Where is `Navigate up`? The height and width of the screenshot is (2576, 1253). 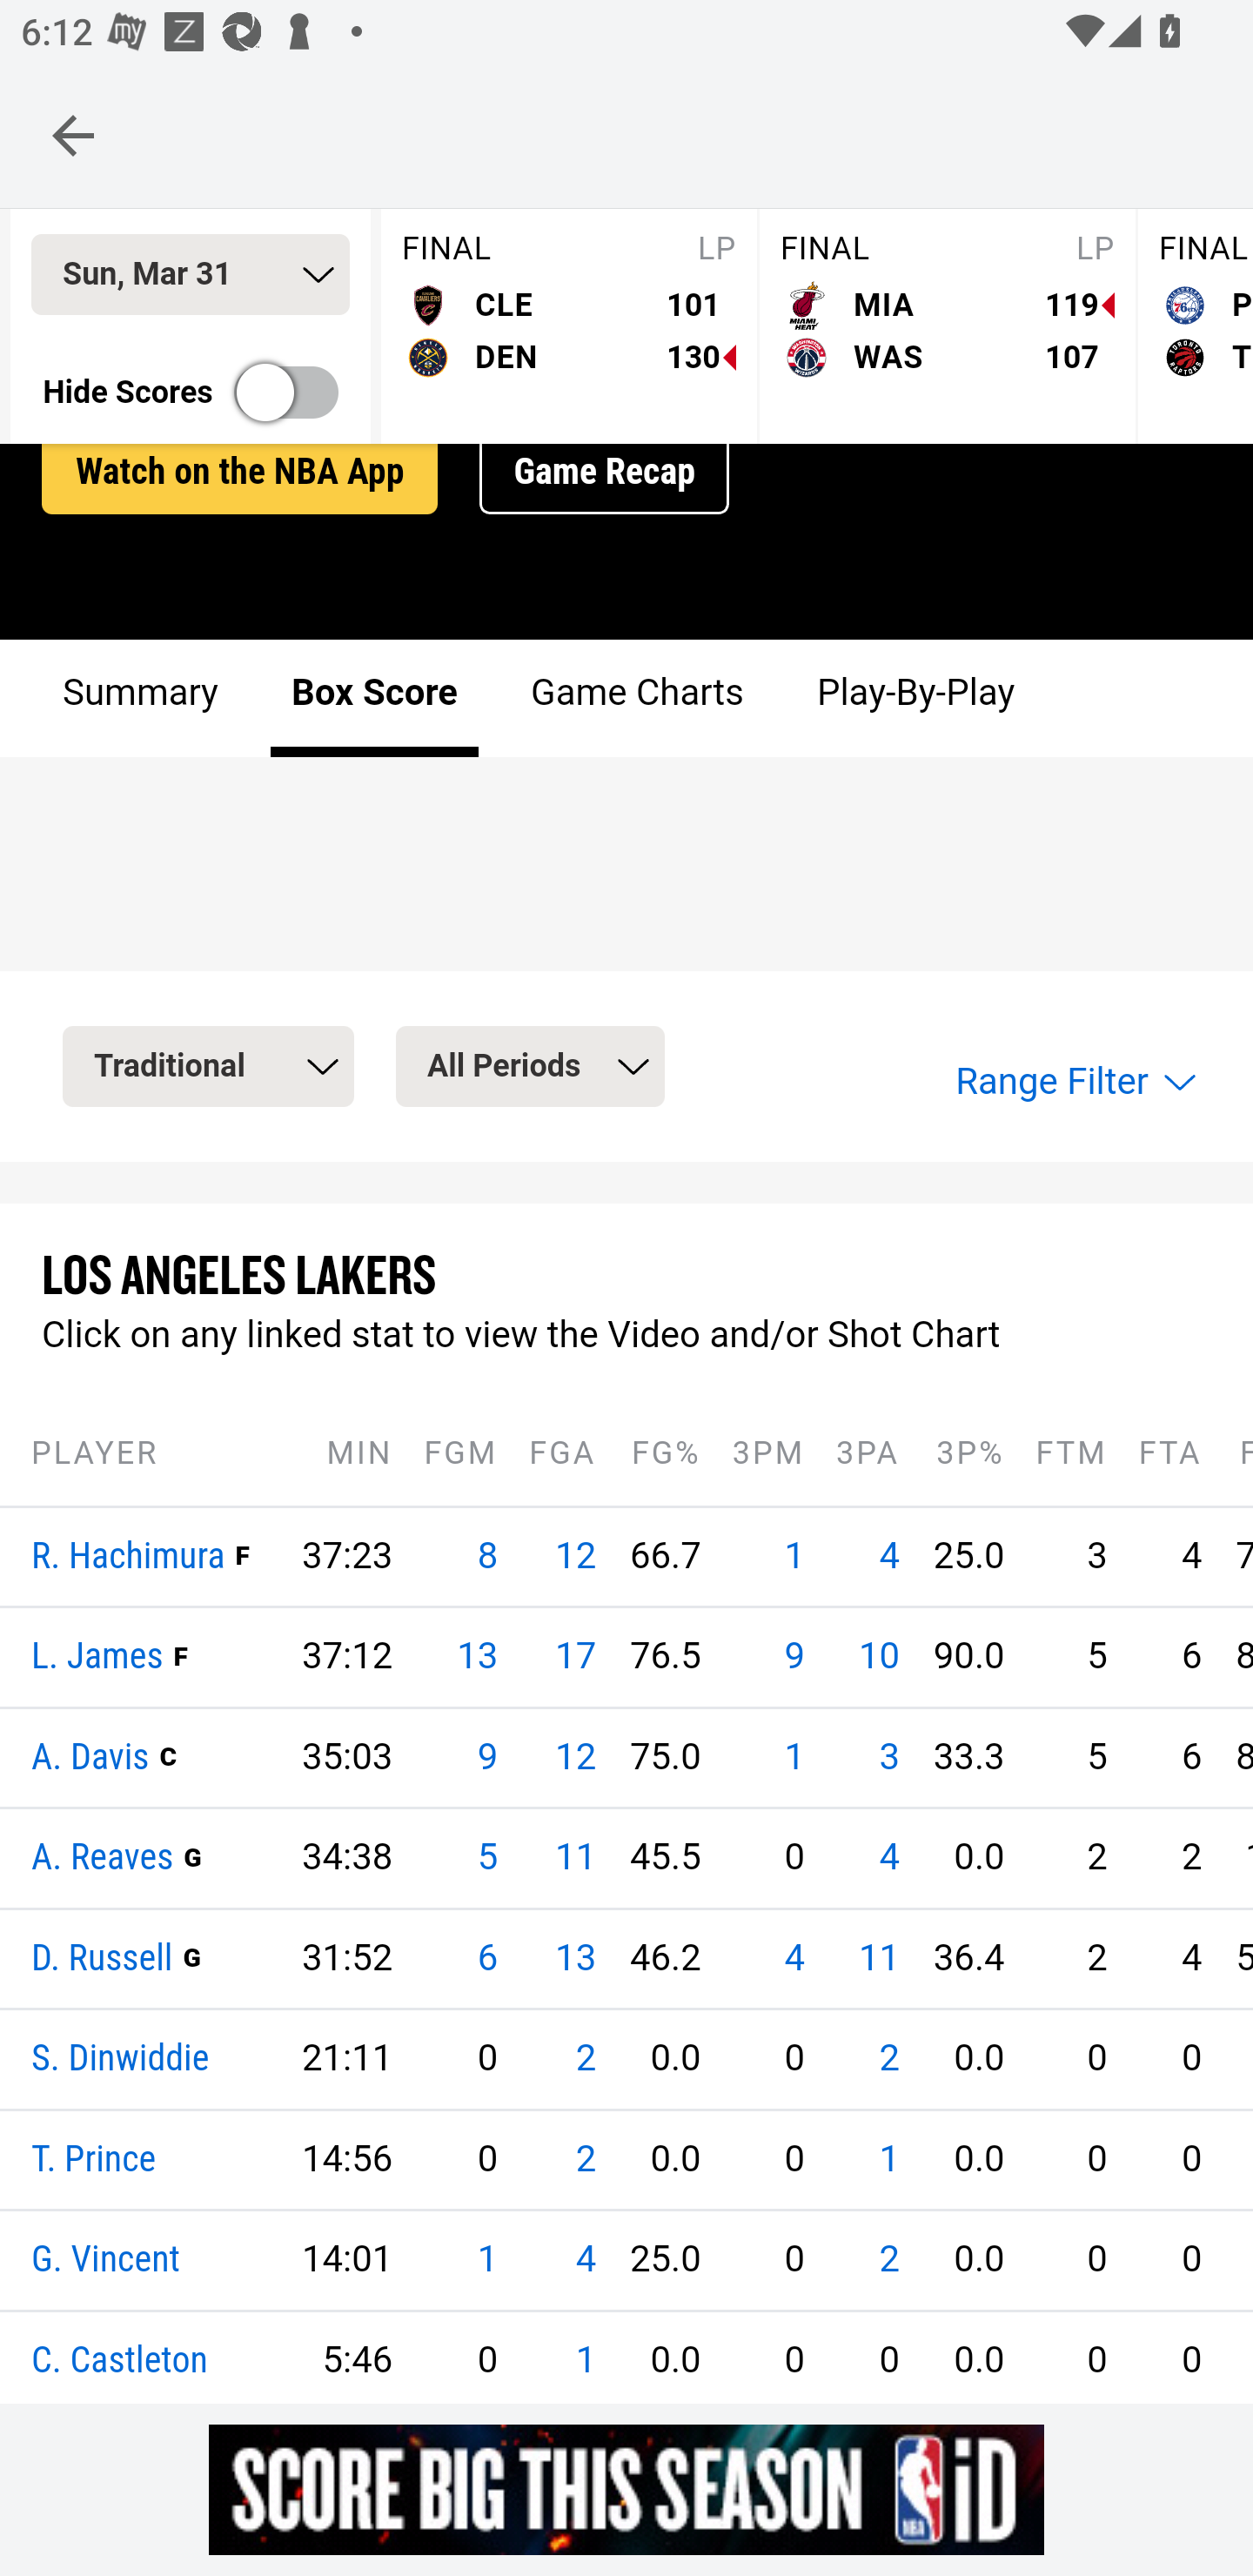
Navigate up is located at coordinates (73, 135).